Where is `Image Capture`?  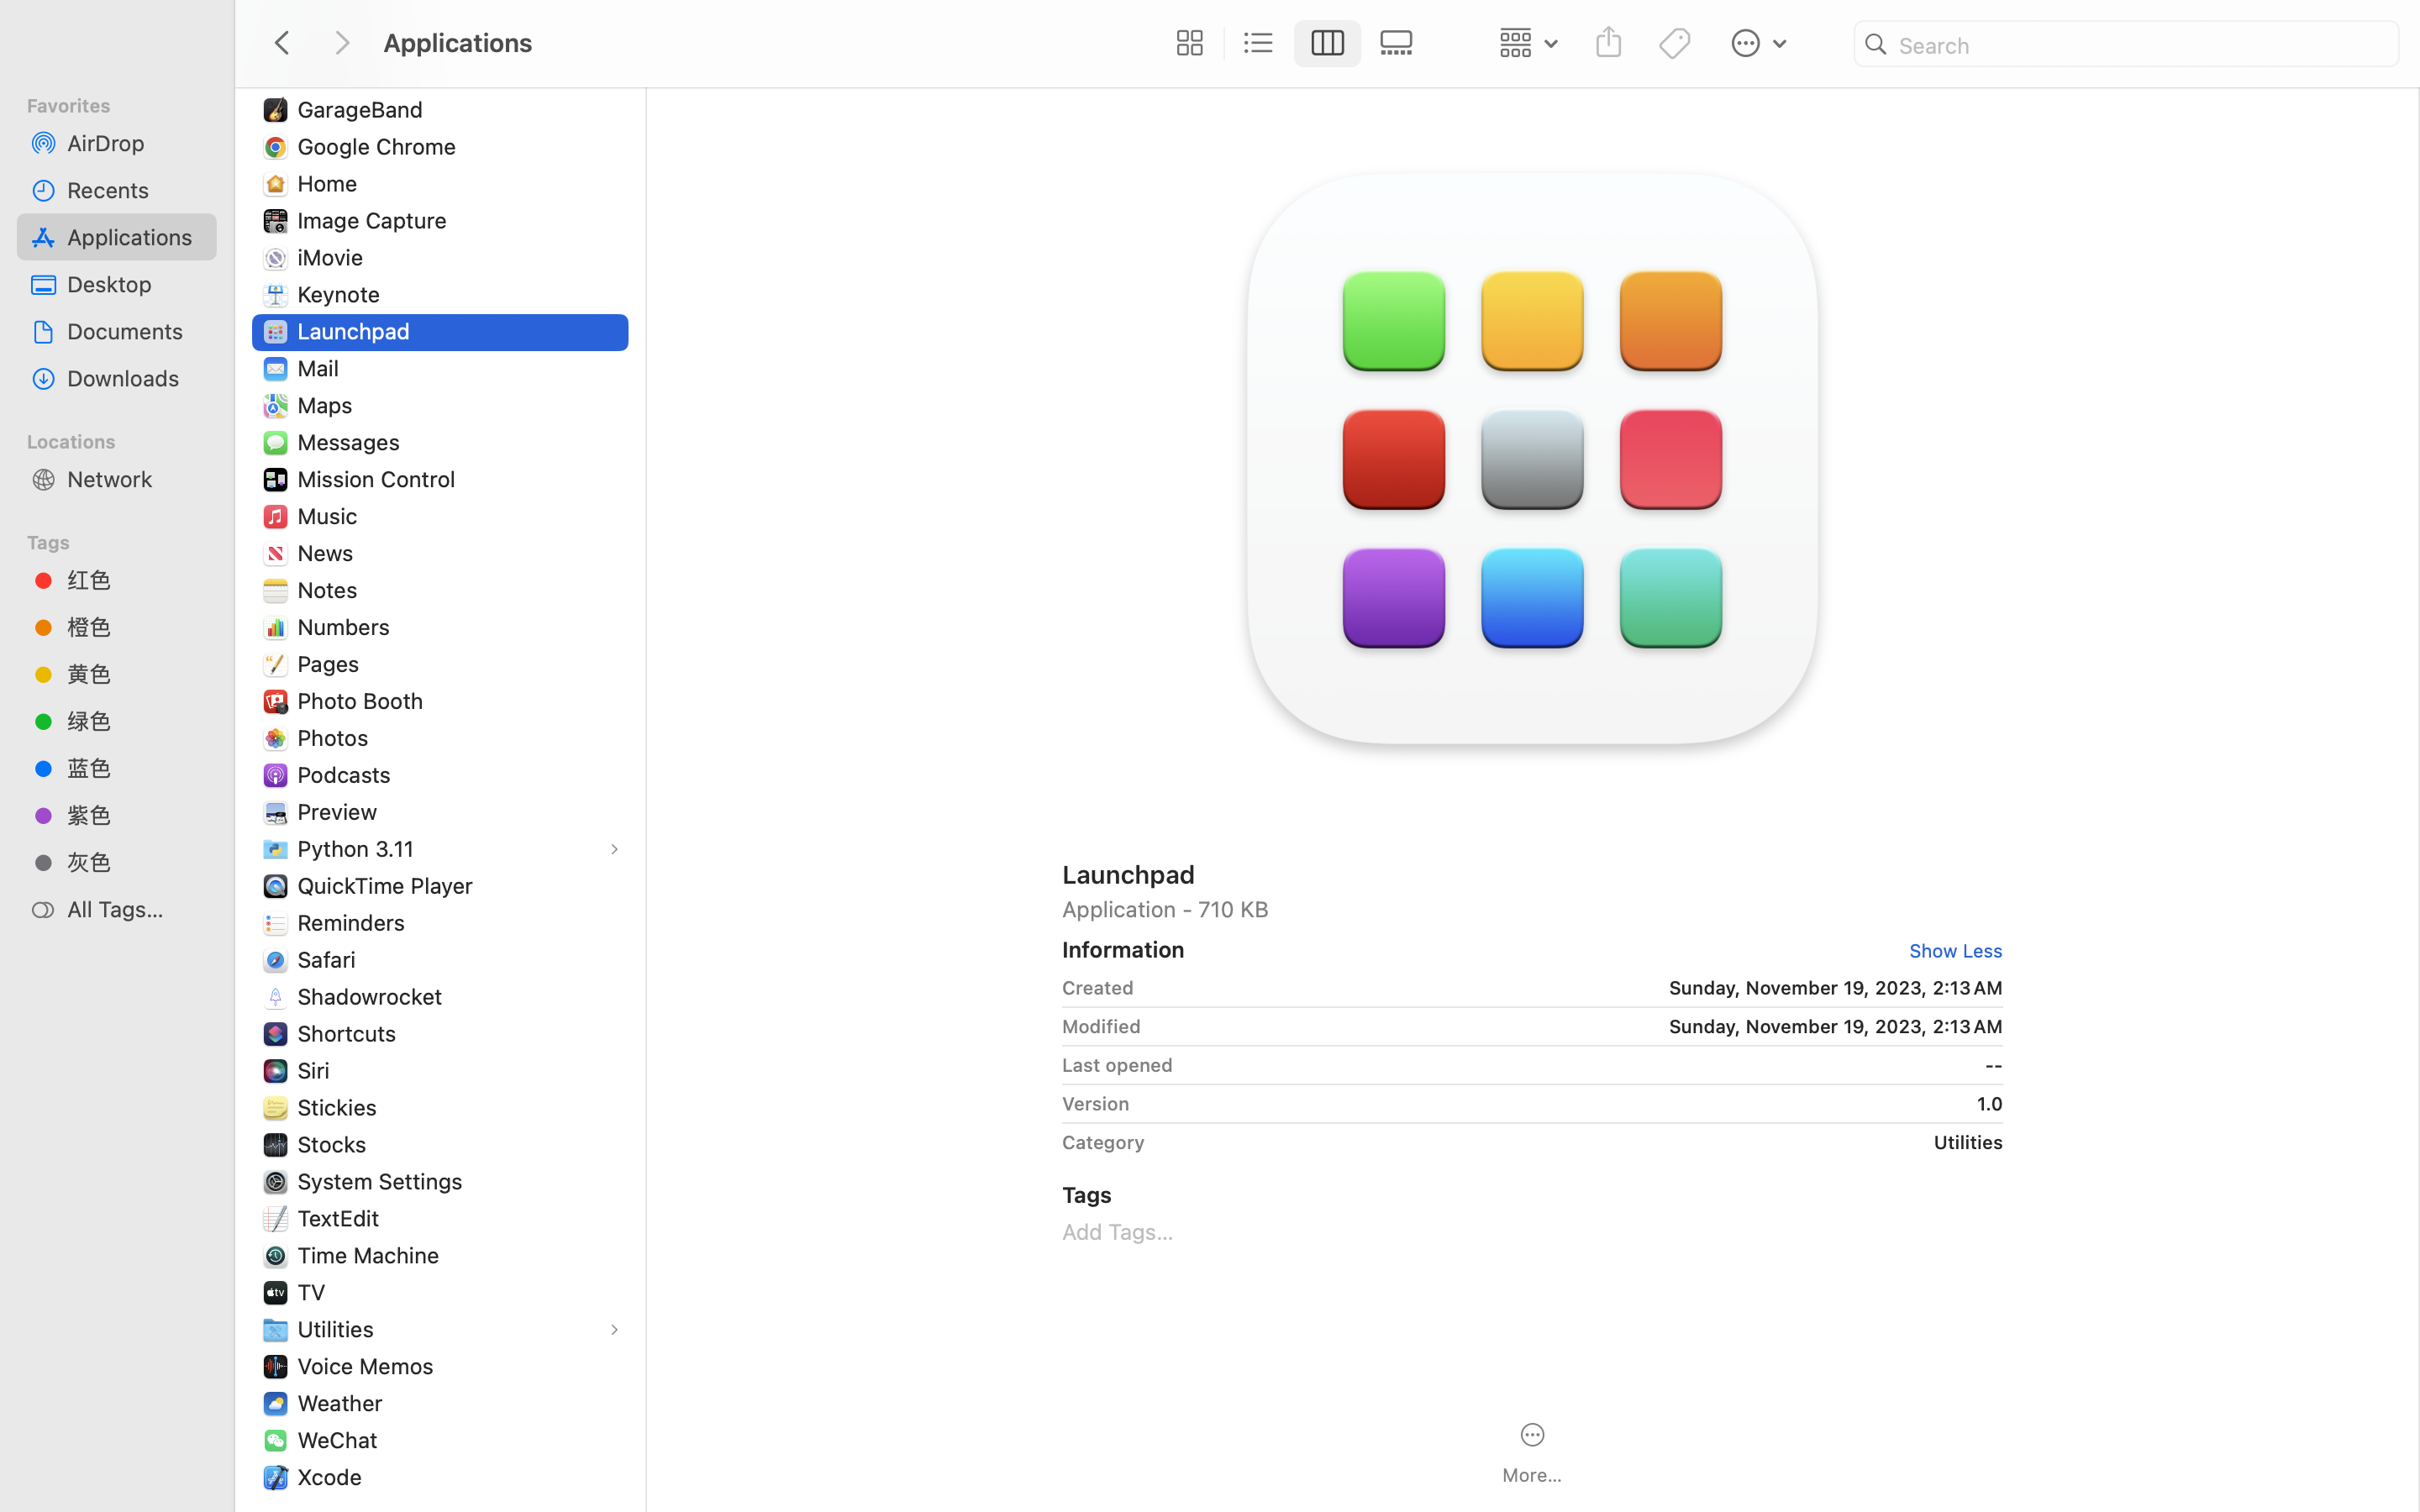
Image Capture is located at coordinates (376, 220).